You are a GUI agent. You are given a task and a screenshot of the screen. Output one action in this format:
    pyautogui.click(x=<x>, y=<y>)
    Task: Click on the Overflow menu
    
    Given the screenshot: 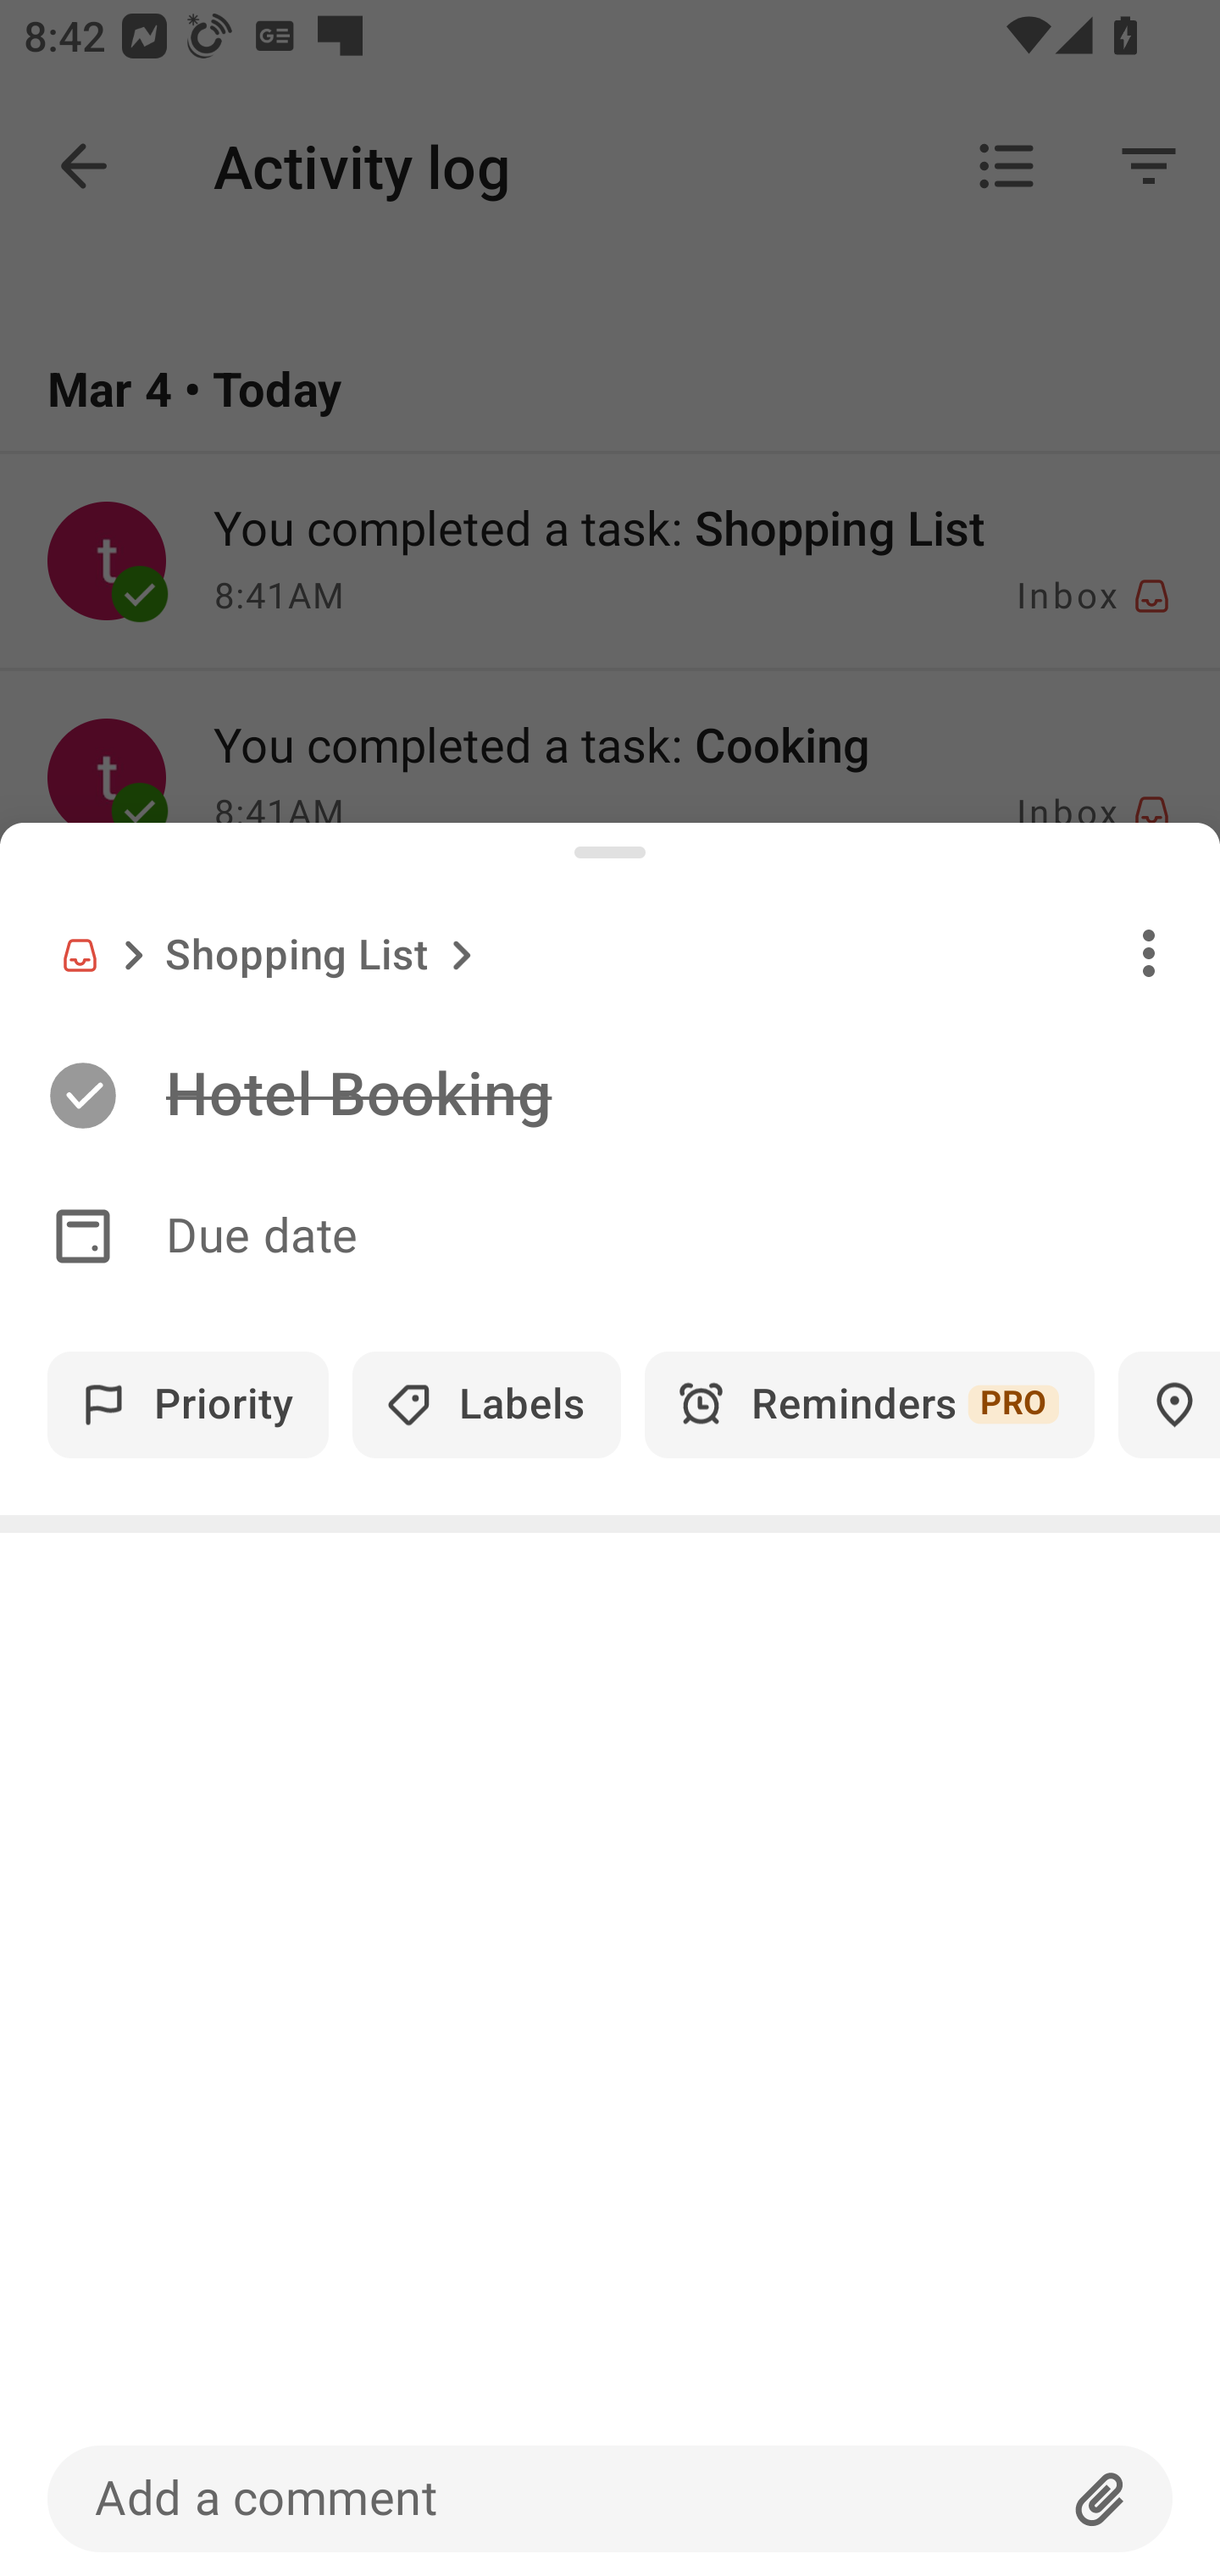 What is the action you would take?
    pyautogui.click(x=1149, y=952)
    